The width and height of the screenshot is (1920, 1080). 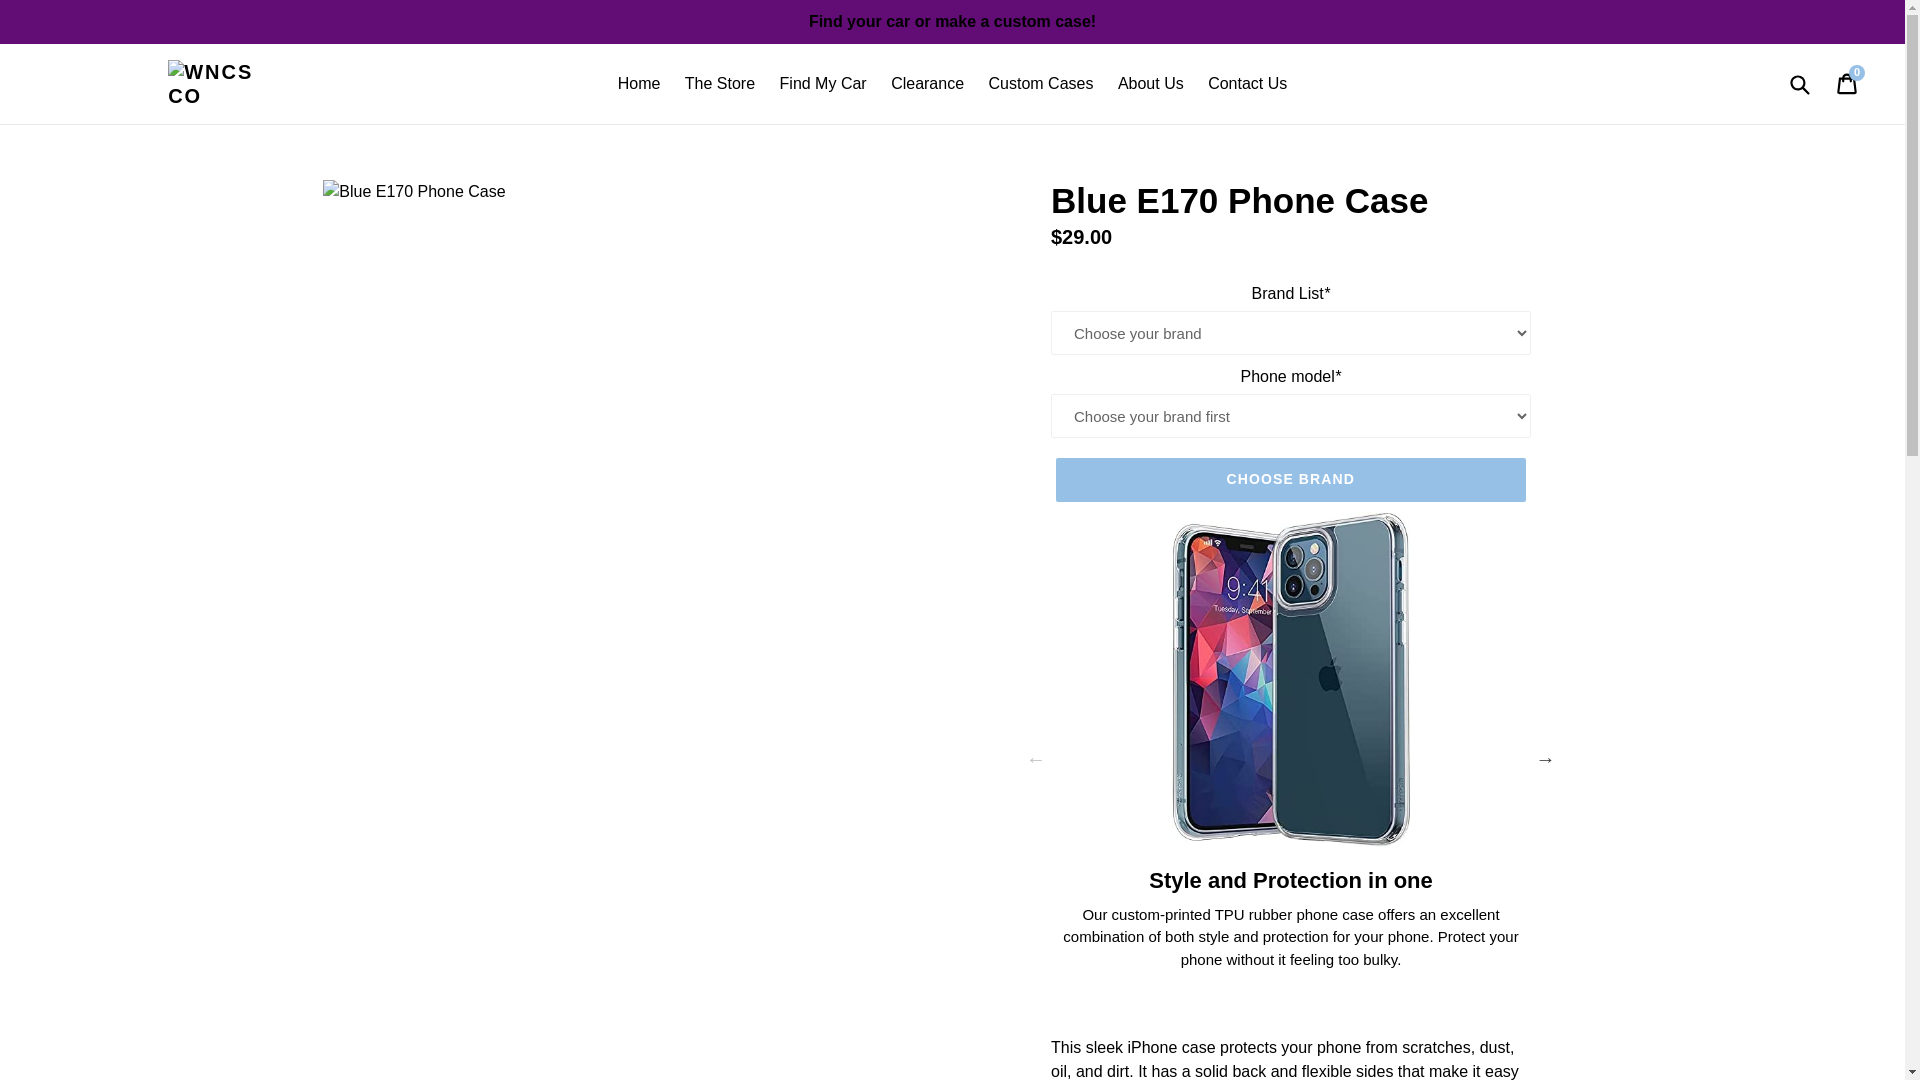 I want to click on Clearance, so click(x=927, y=84).